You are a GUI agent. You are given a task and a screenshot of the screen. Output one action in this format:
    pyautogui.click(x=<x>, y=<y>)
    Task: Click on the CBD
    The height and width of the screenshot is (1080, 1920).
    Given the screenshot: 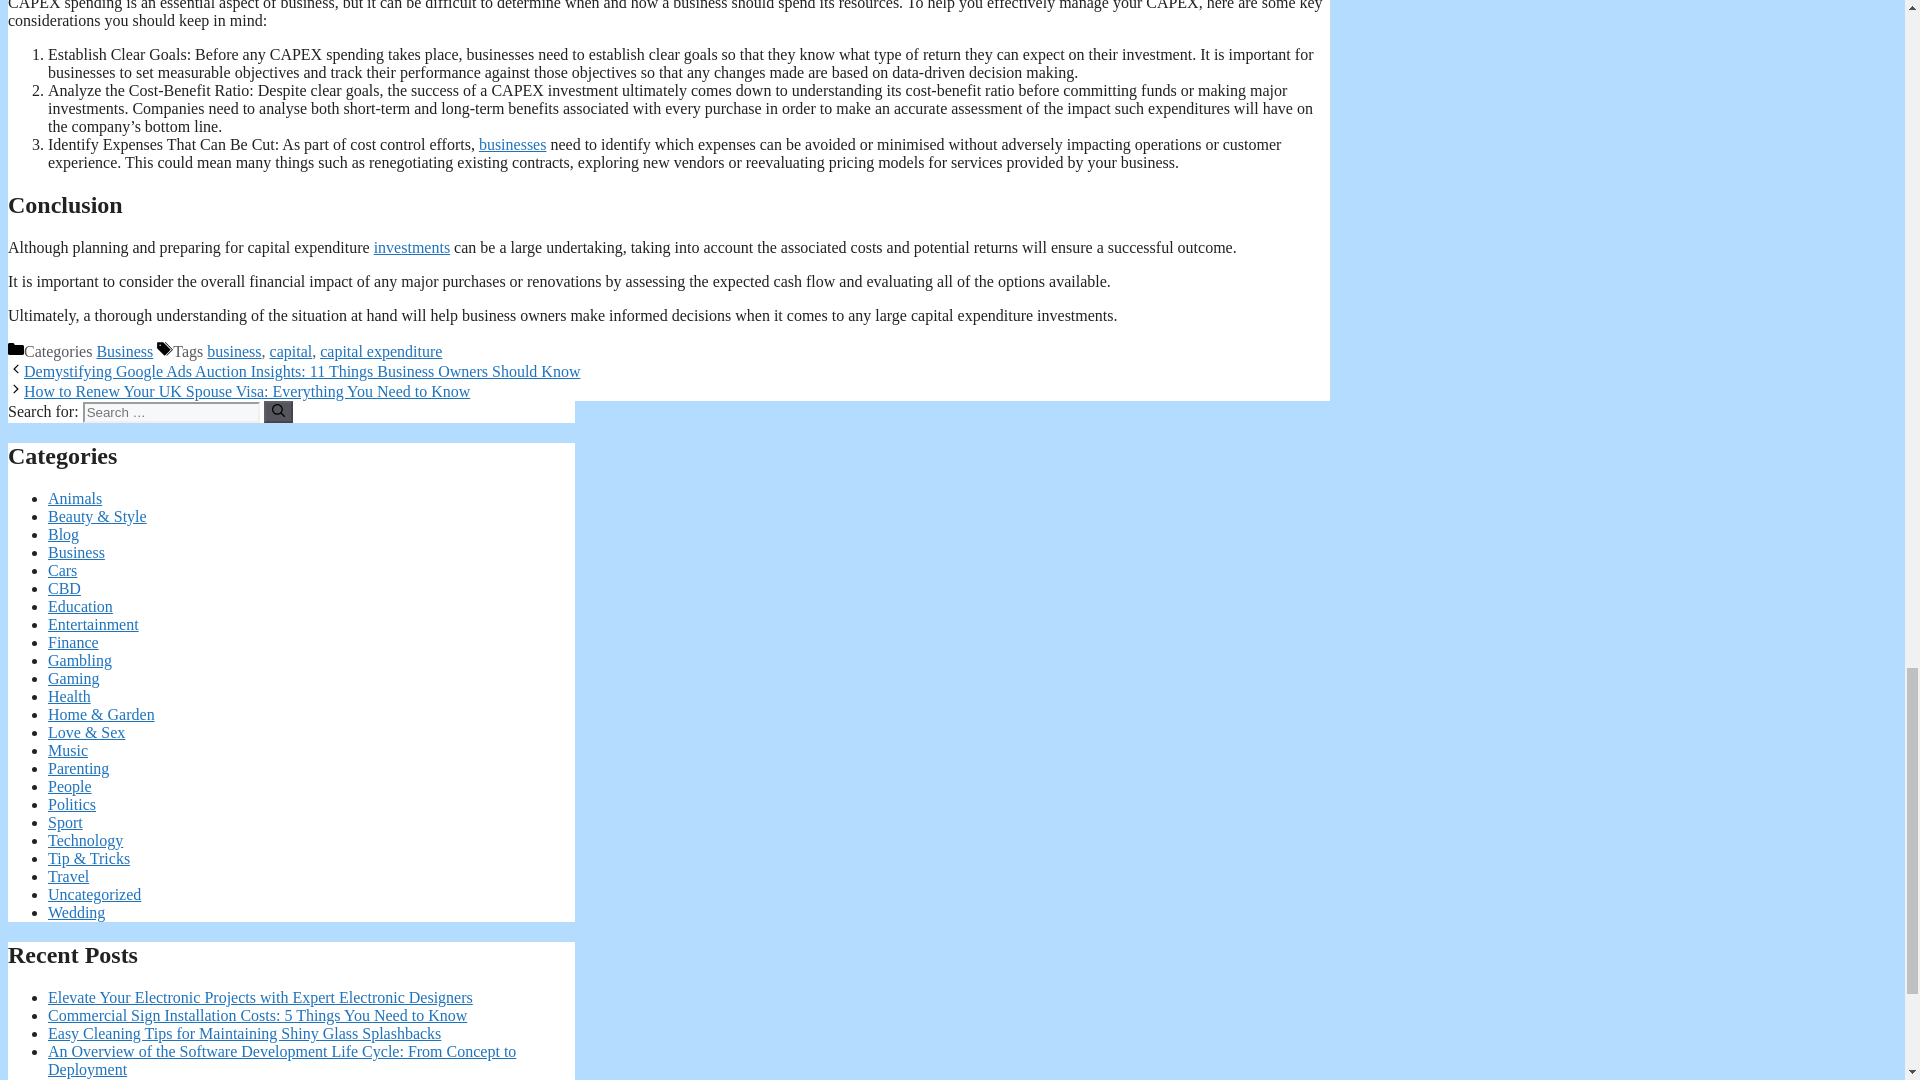 What is the action you would take?
    pyautogui.click(x=64, y=588)
    